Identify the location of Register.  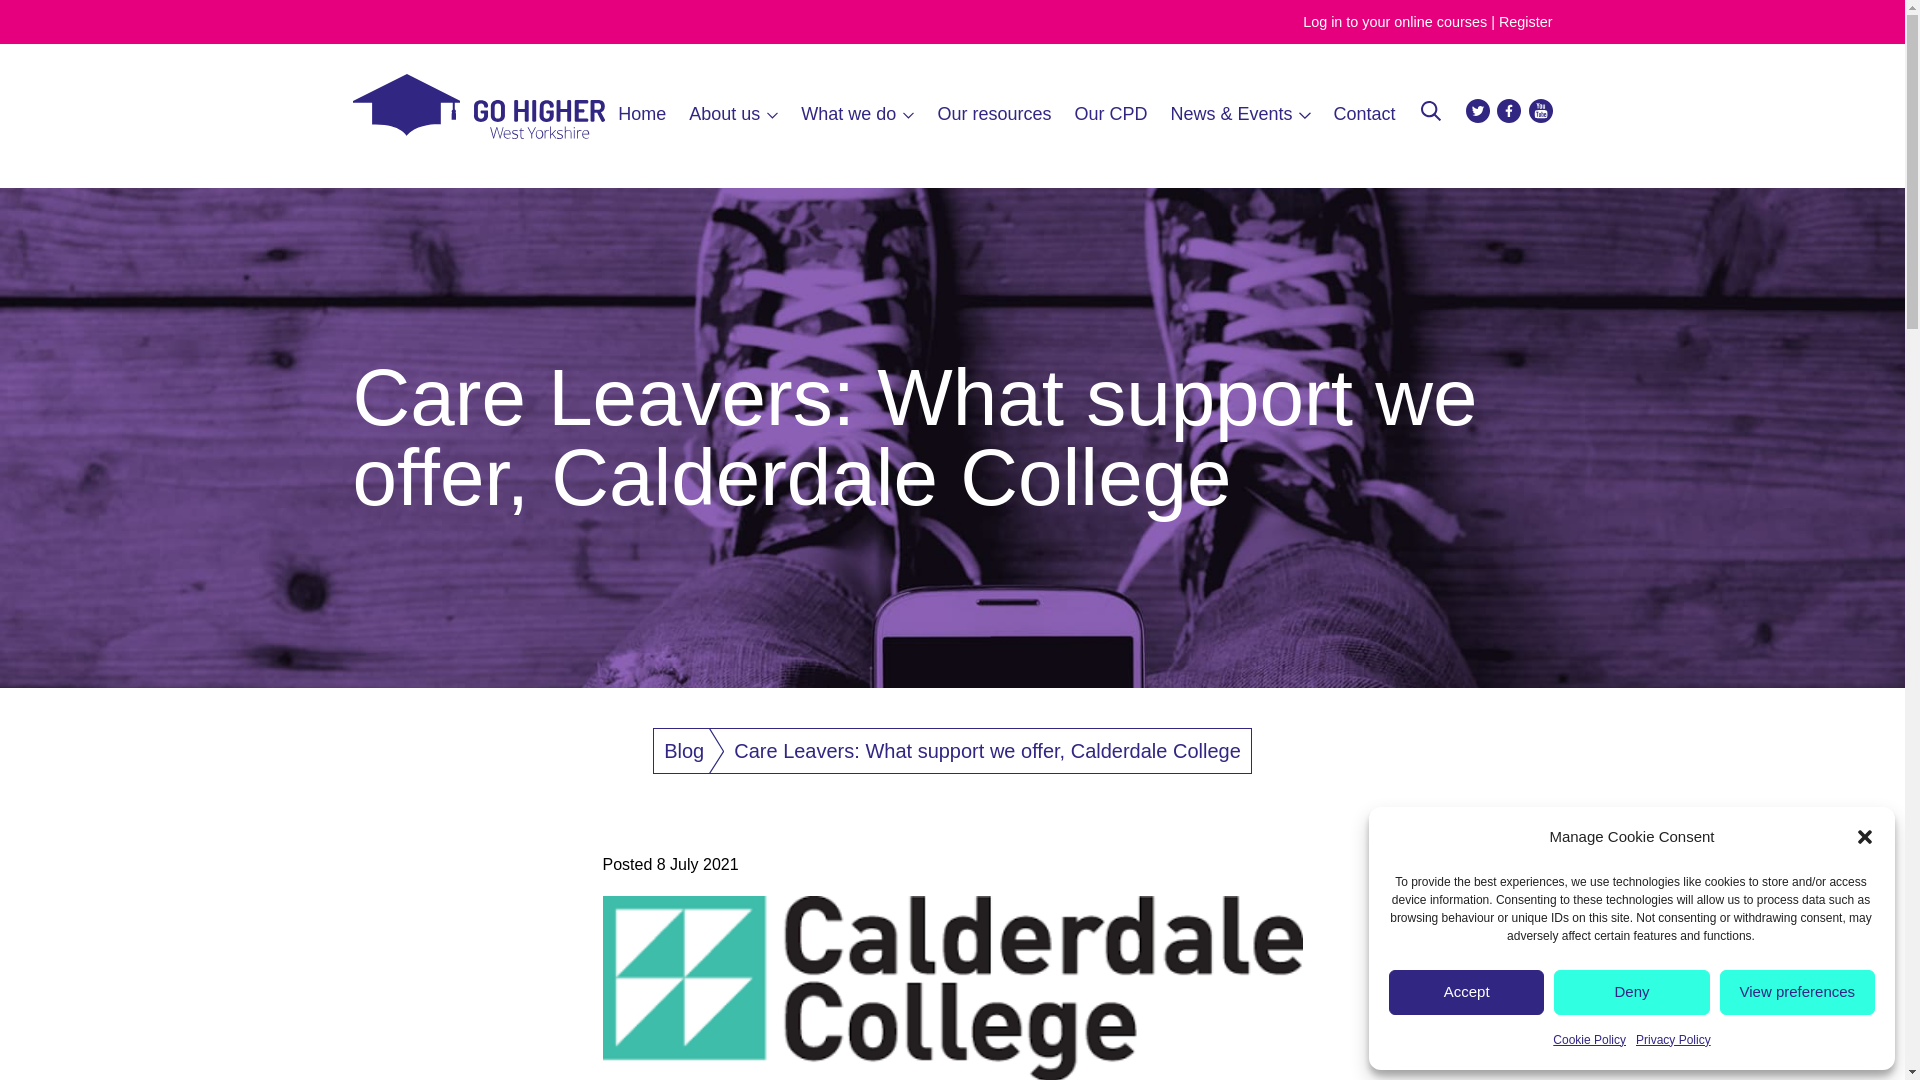
(1526, 22).